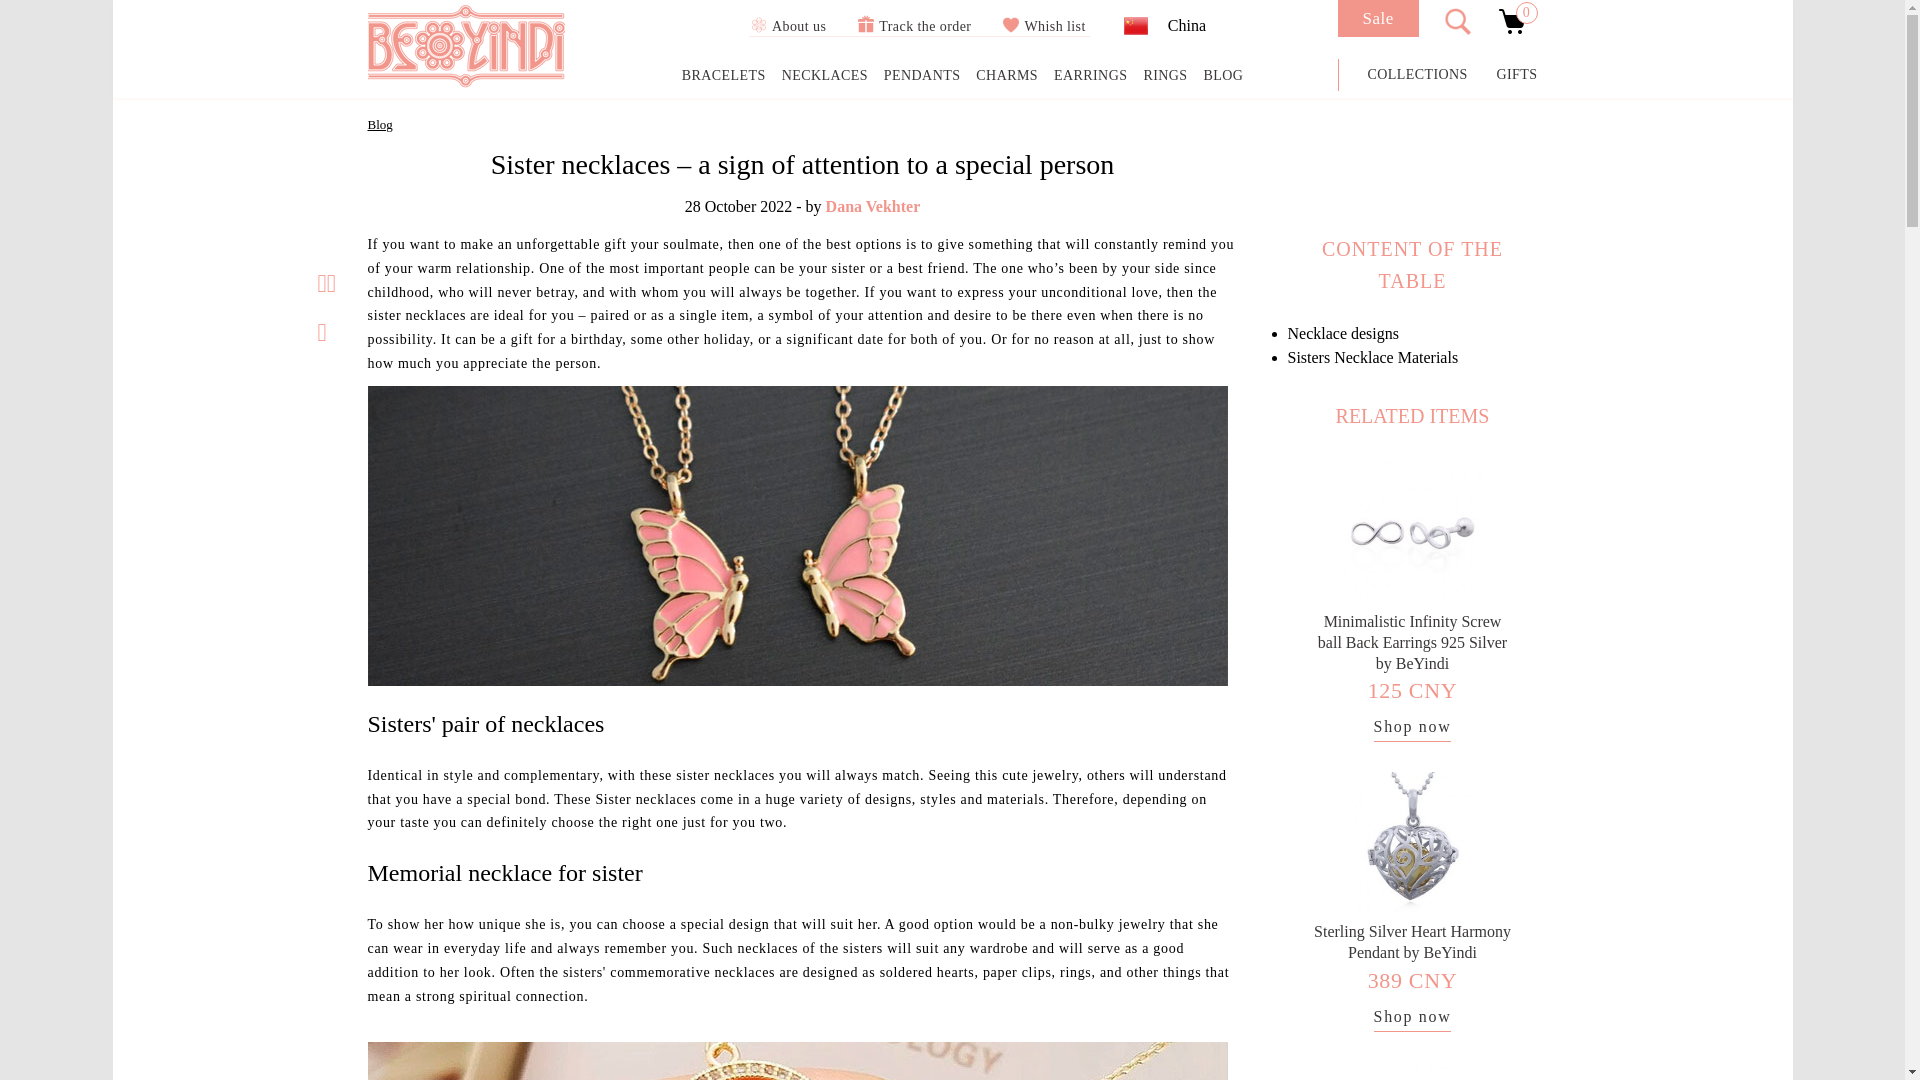 Image resolution: width=1920 pixels, height=1080 pixels. I want to click on Sisters Necklace Materials, so click(1374, 357).